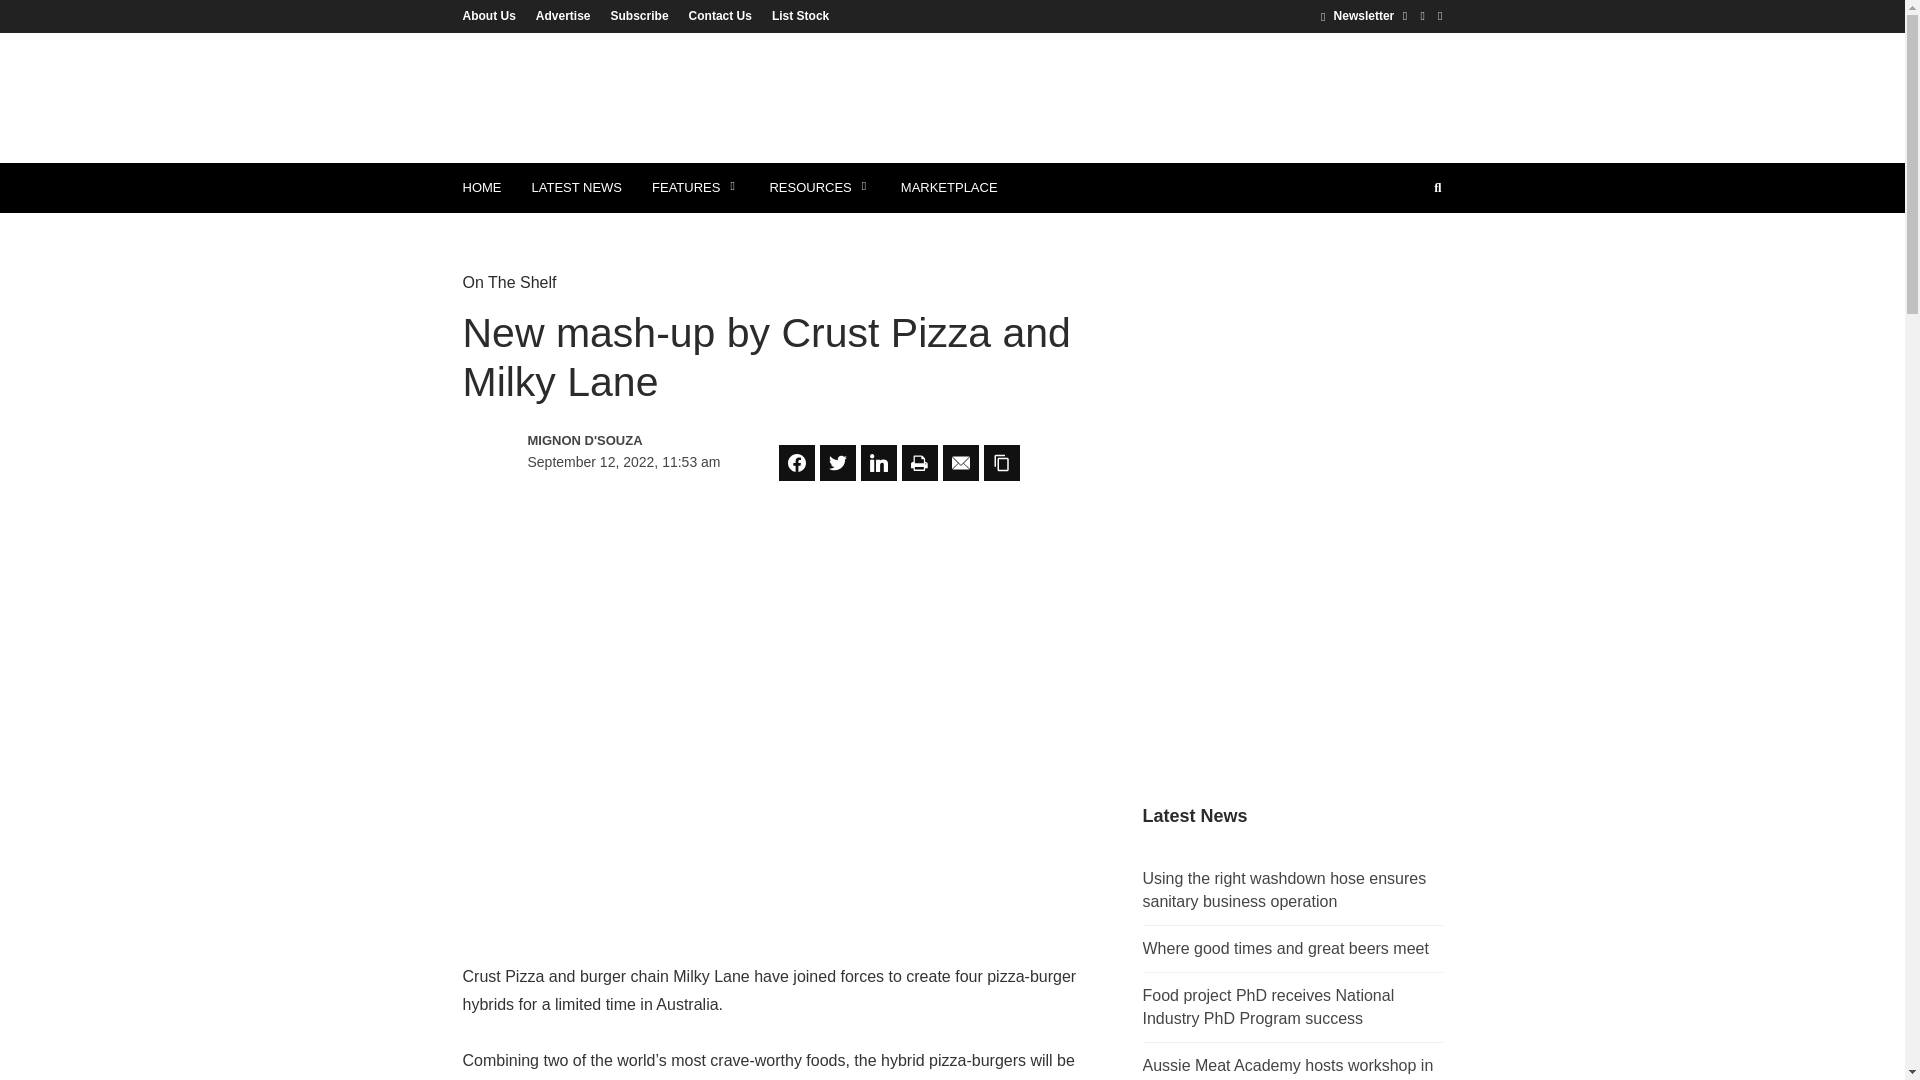 This screenshot has width=1920, height=1080. Describe the element at coordinates (878, 462) in the screenshot. I see `Share on LinkedIn` at that location.